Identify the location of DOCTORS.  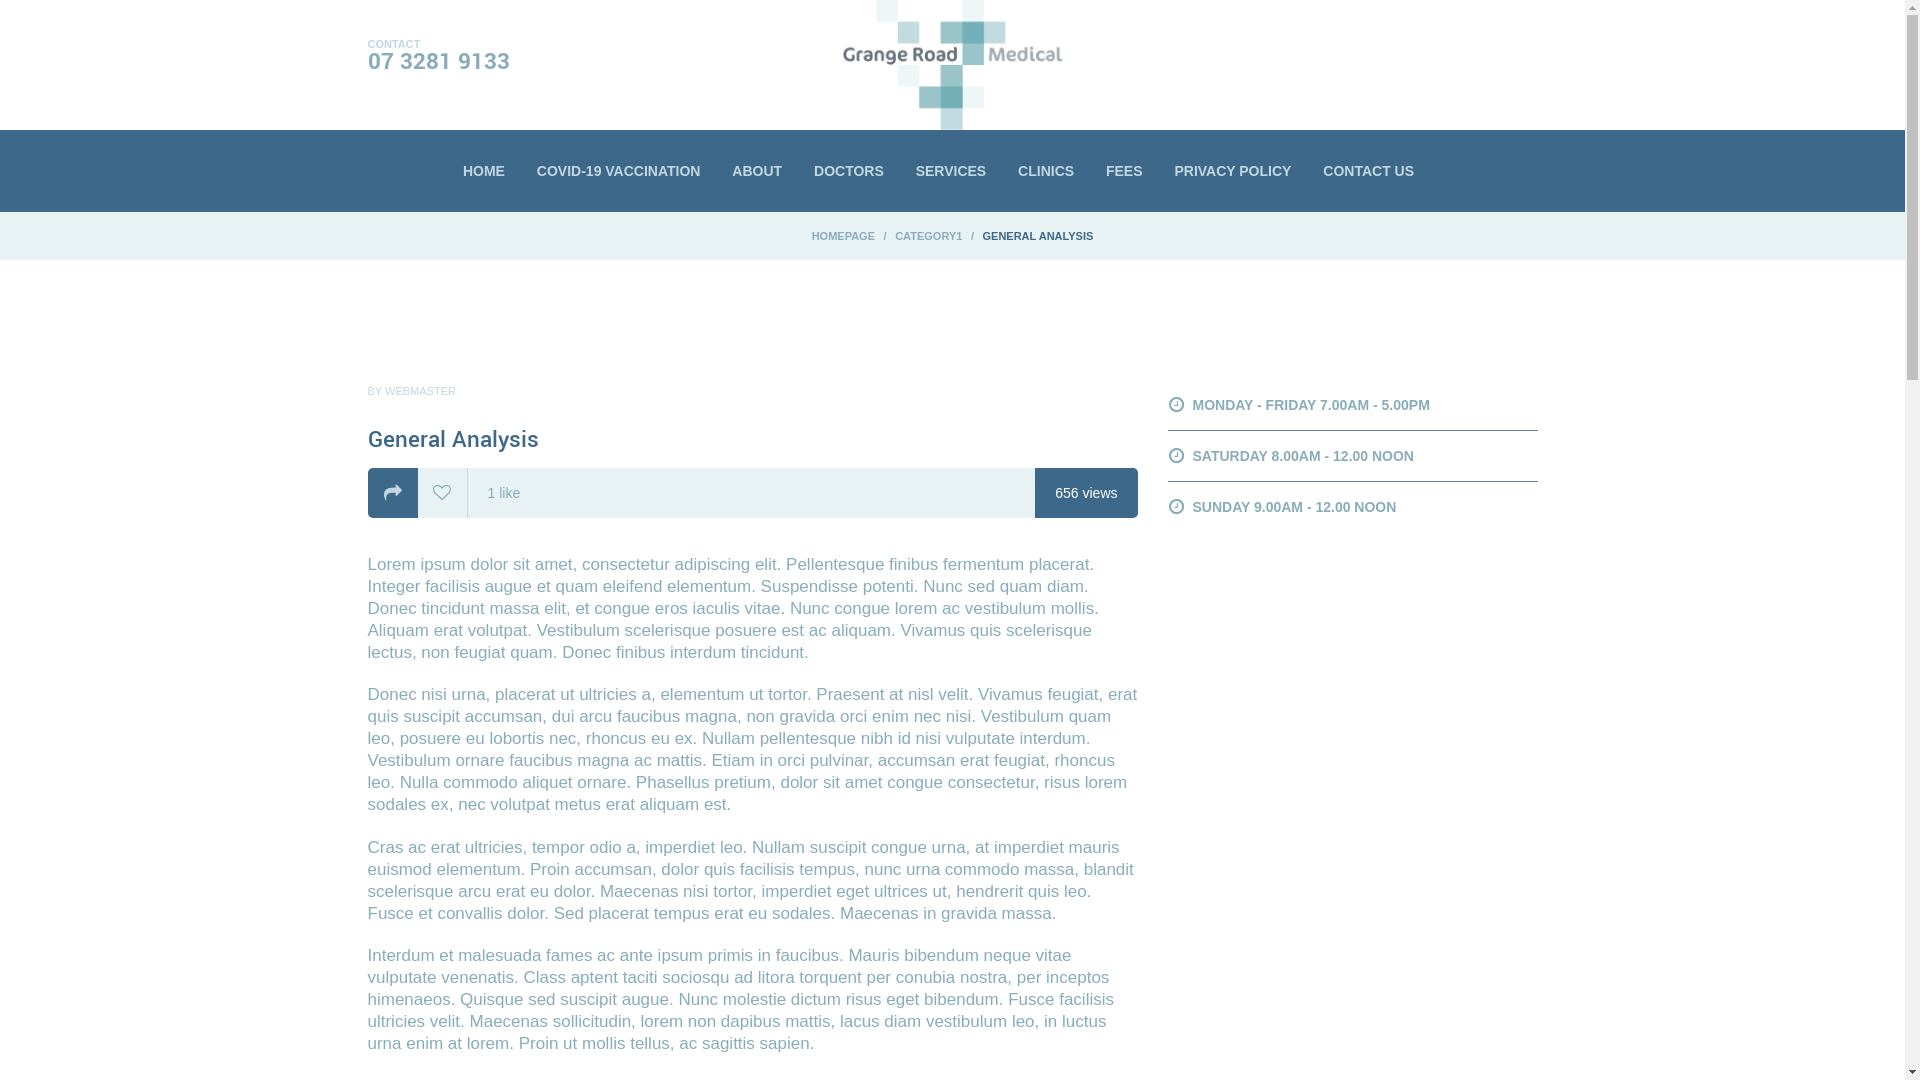
(849, 171).